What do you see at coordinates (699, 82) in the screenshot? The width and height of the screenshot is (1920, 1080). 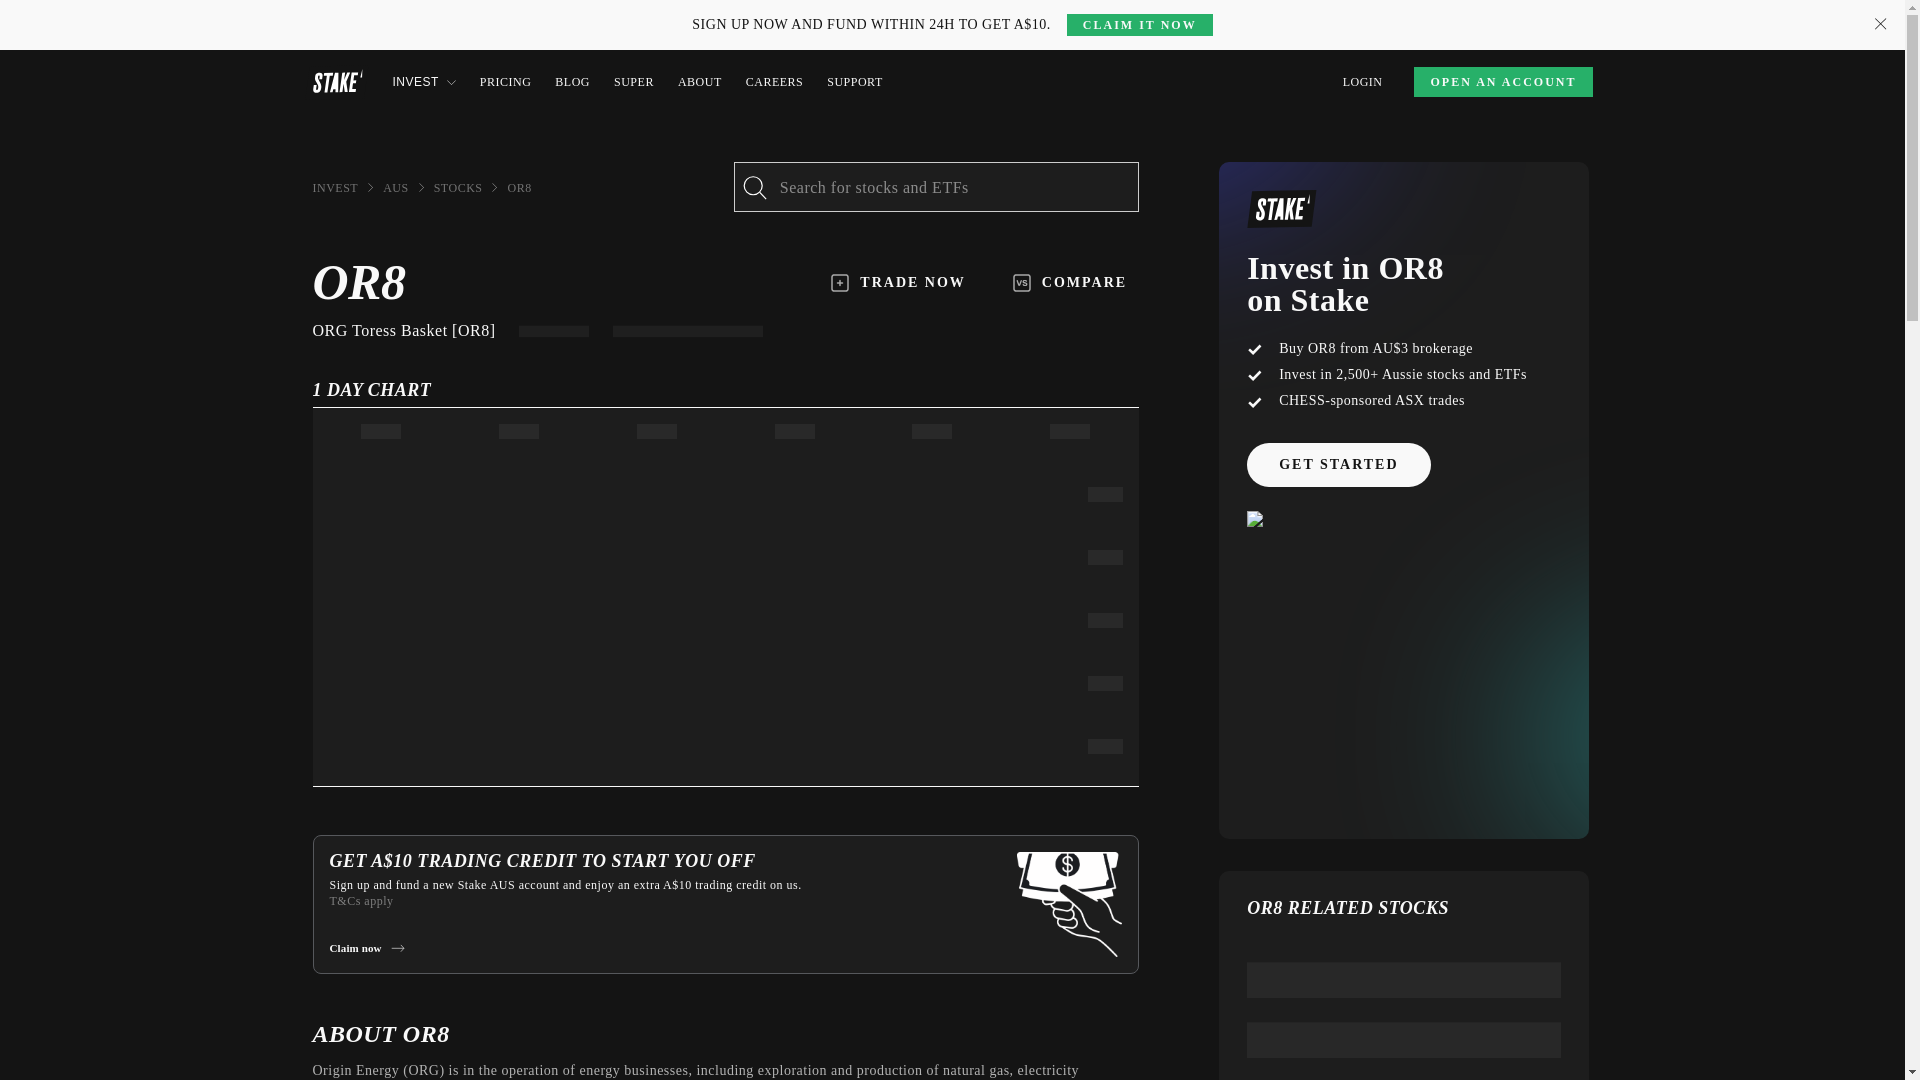 I see `ABOUT` at bounding box center [699, 82].